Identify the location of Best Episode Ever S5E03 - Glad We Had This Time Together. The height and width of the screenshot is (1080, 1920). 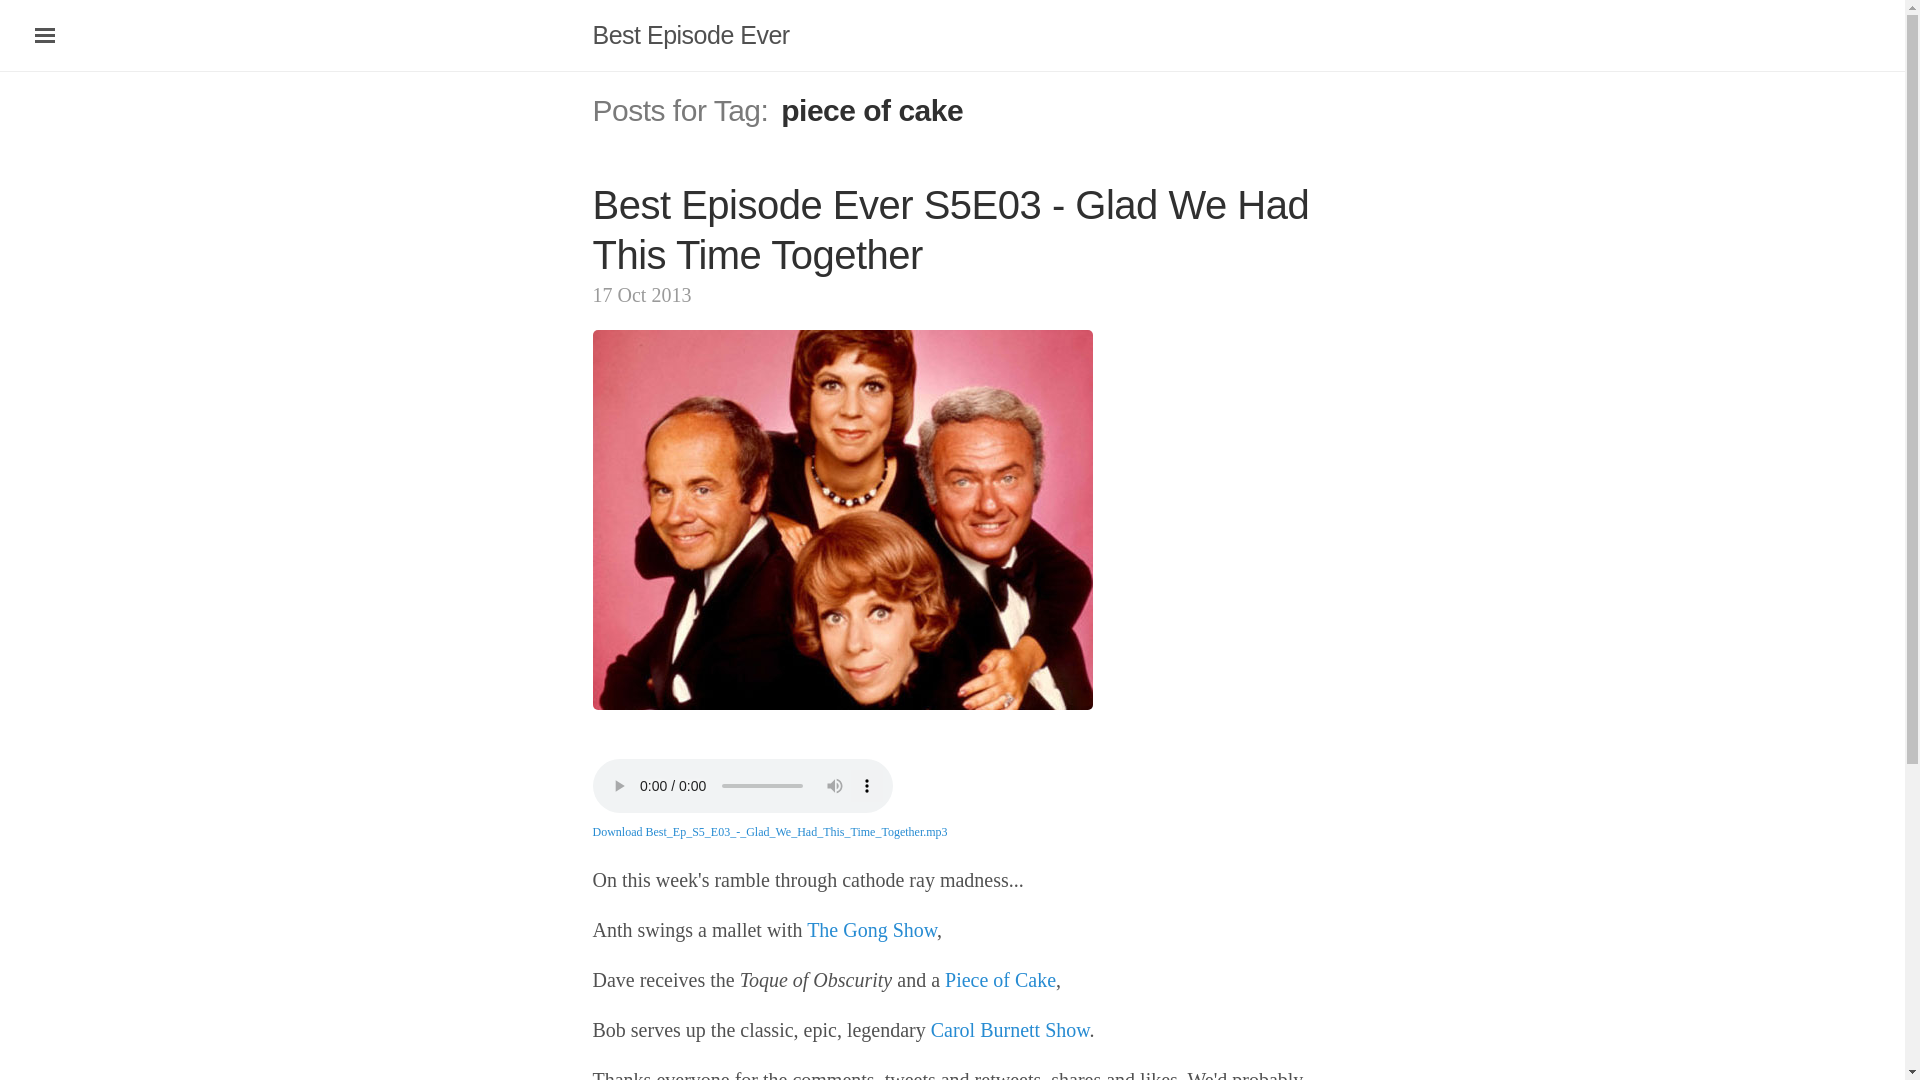
(950, 229).